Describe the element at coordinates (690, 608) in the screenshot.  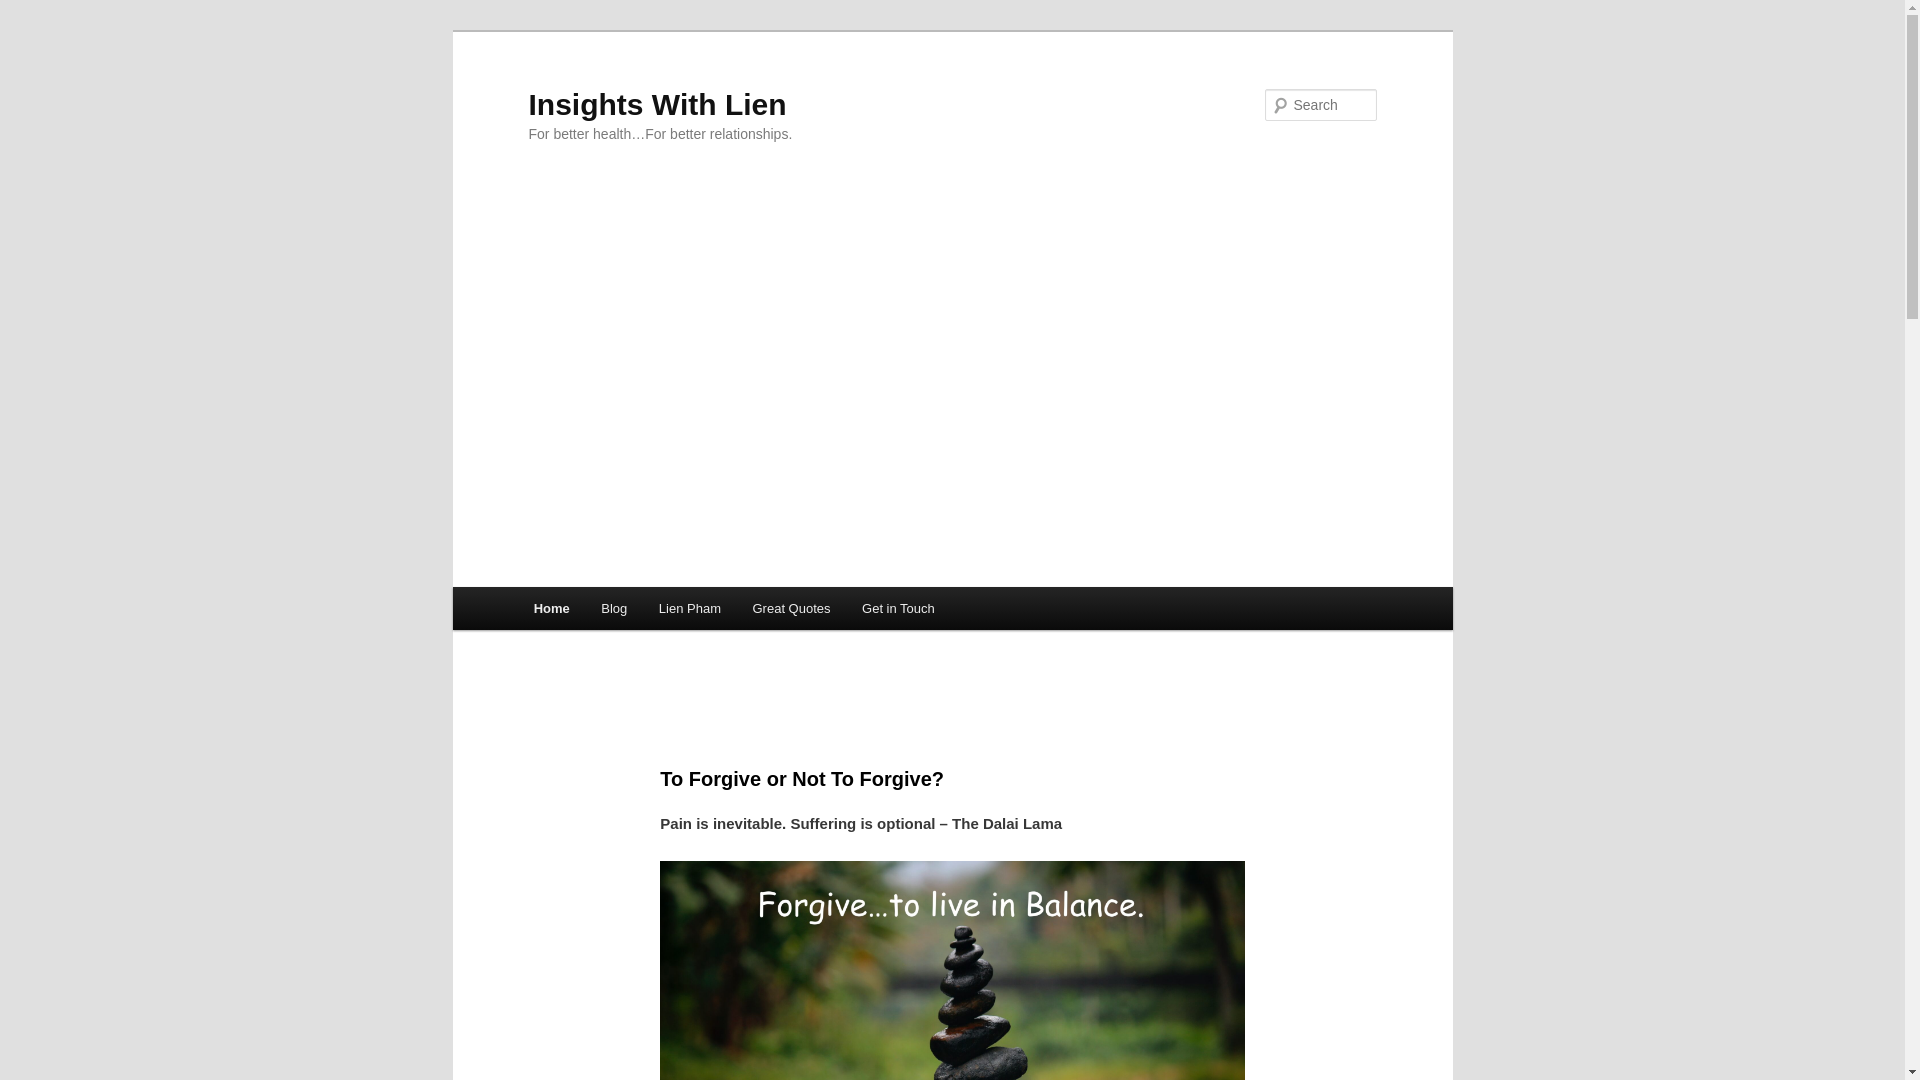
I see `Lien Pham` at that location.